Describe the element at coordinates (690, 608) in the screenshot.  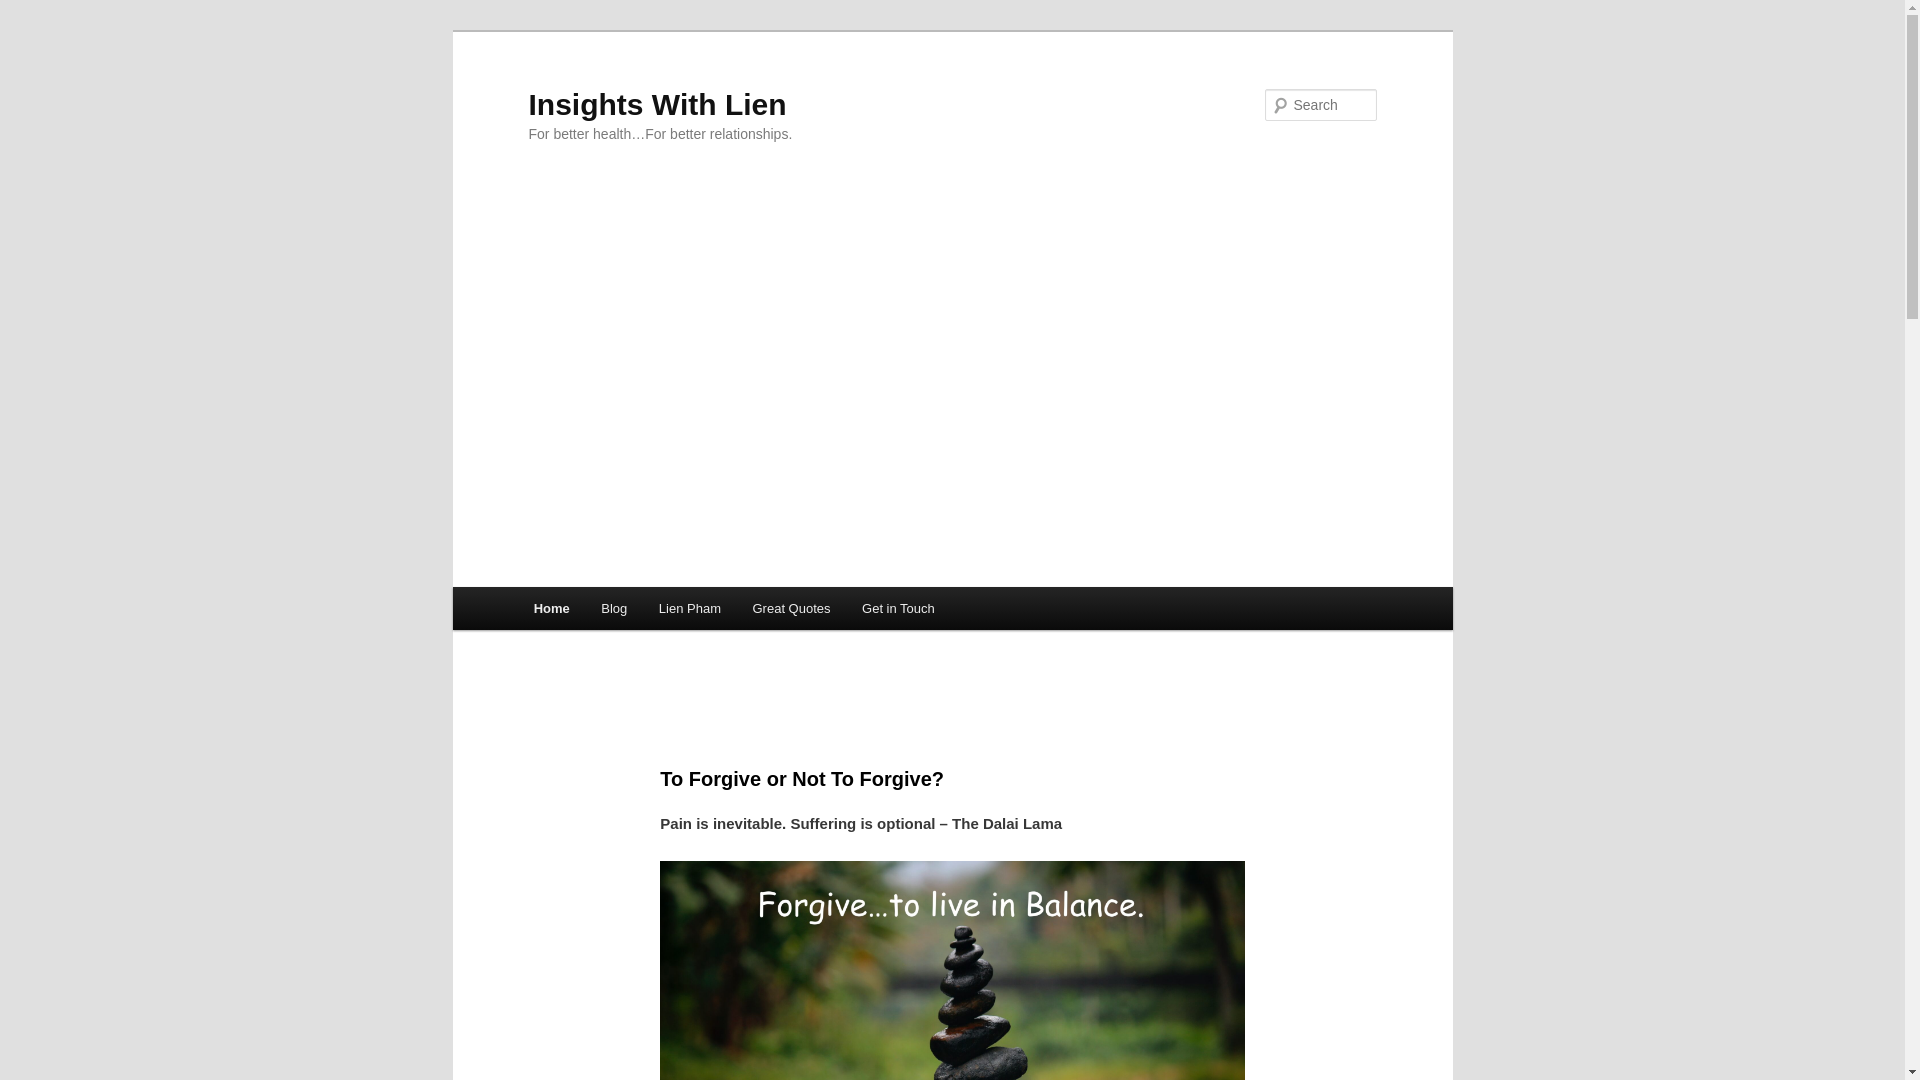
I see `Lien Pham` at that location.